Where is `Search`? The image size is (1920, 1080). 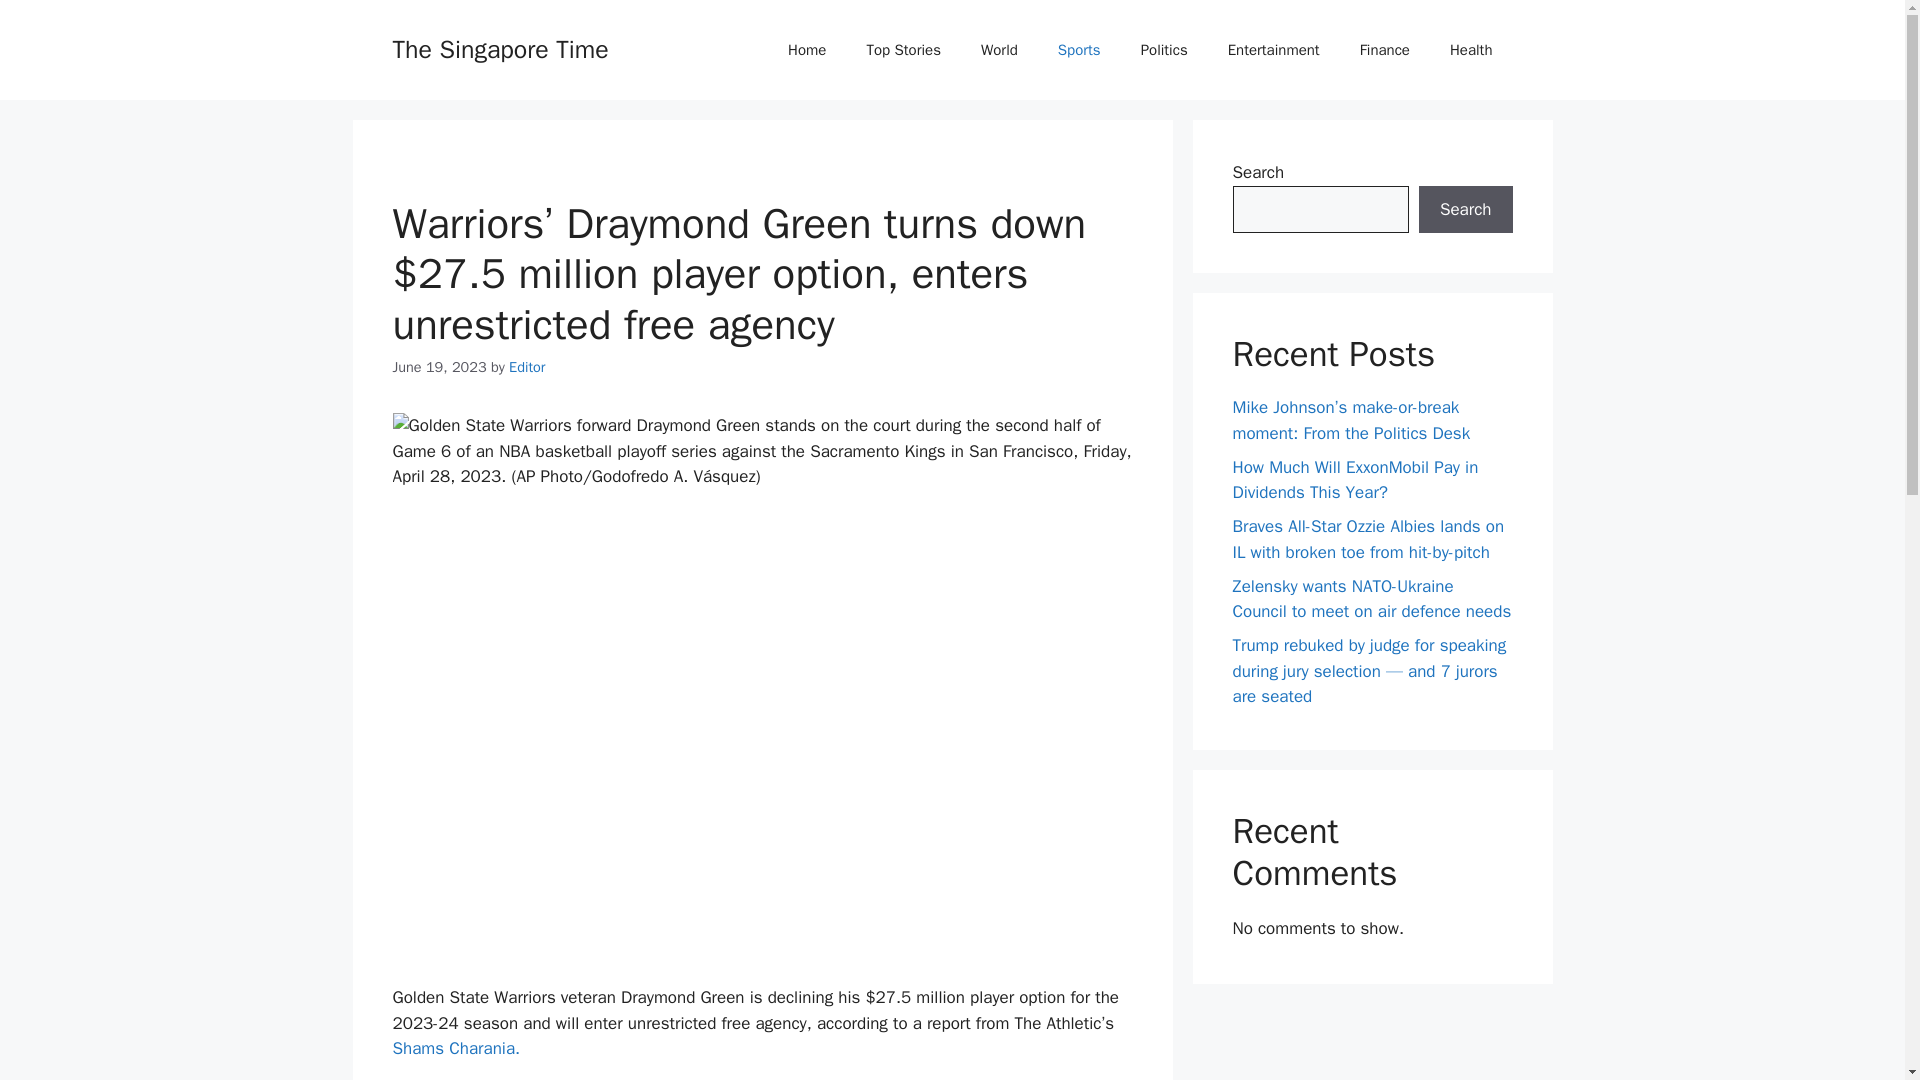 Search is located at coordinates (1465, 210).